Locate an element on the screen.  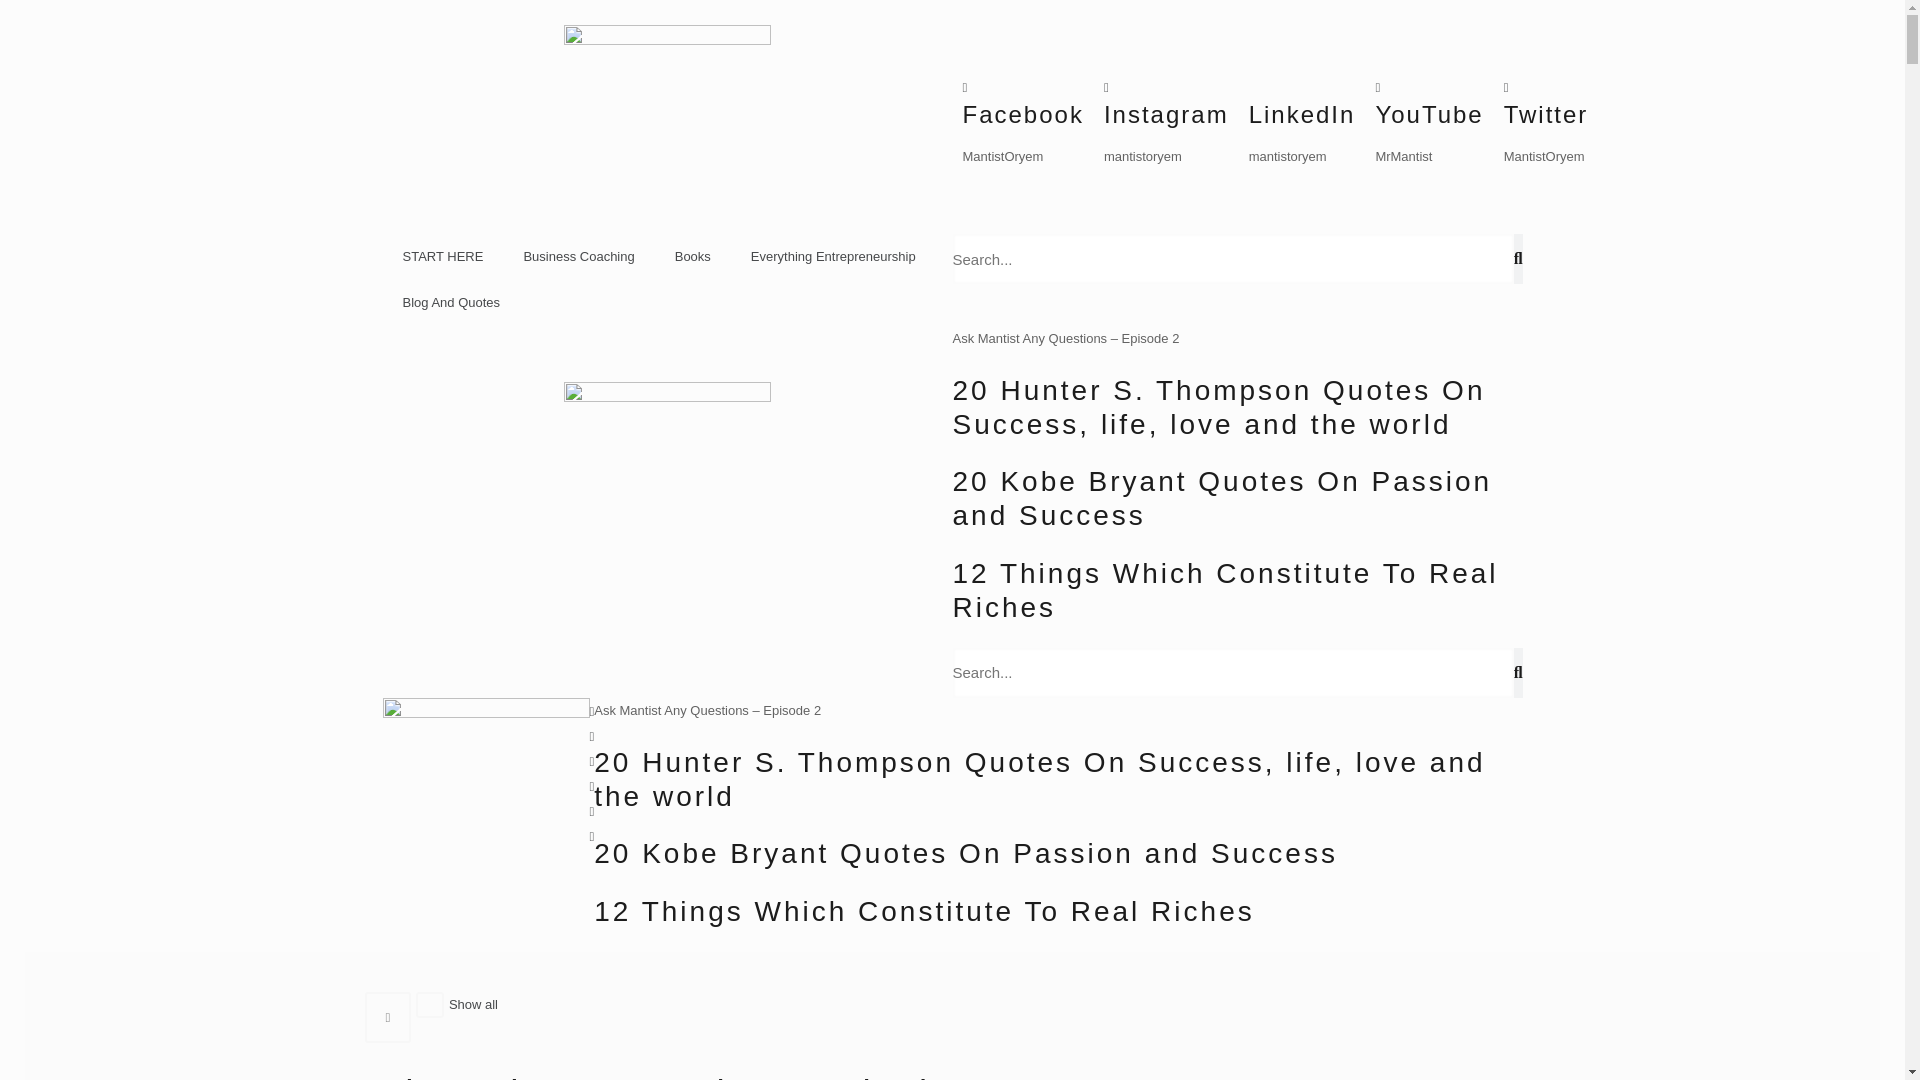
Everything Entrepreneurship is located at coordinates (834, 256).